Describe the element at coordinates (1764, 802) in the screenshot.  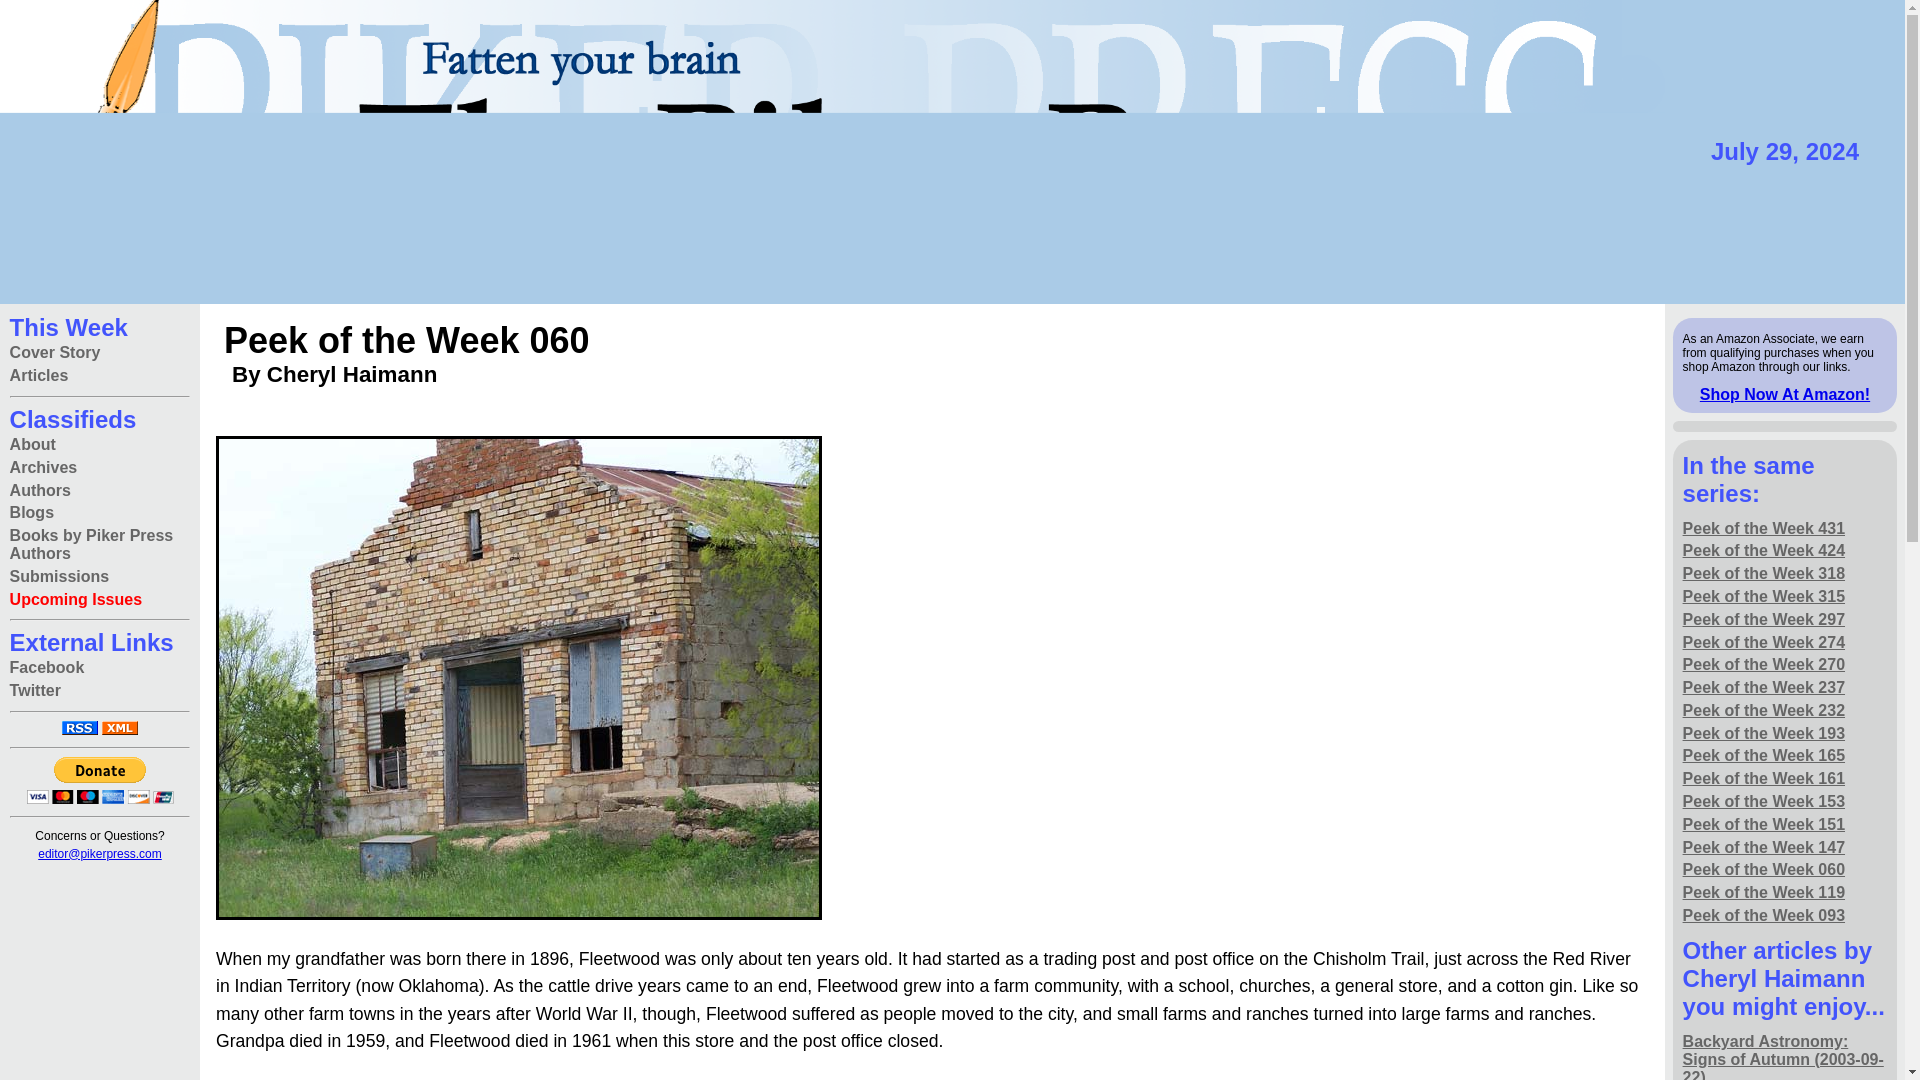
I see `Peek of the Week 153` at that location.